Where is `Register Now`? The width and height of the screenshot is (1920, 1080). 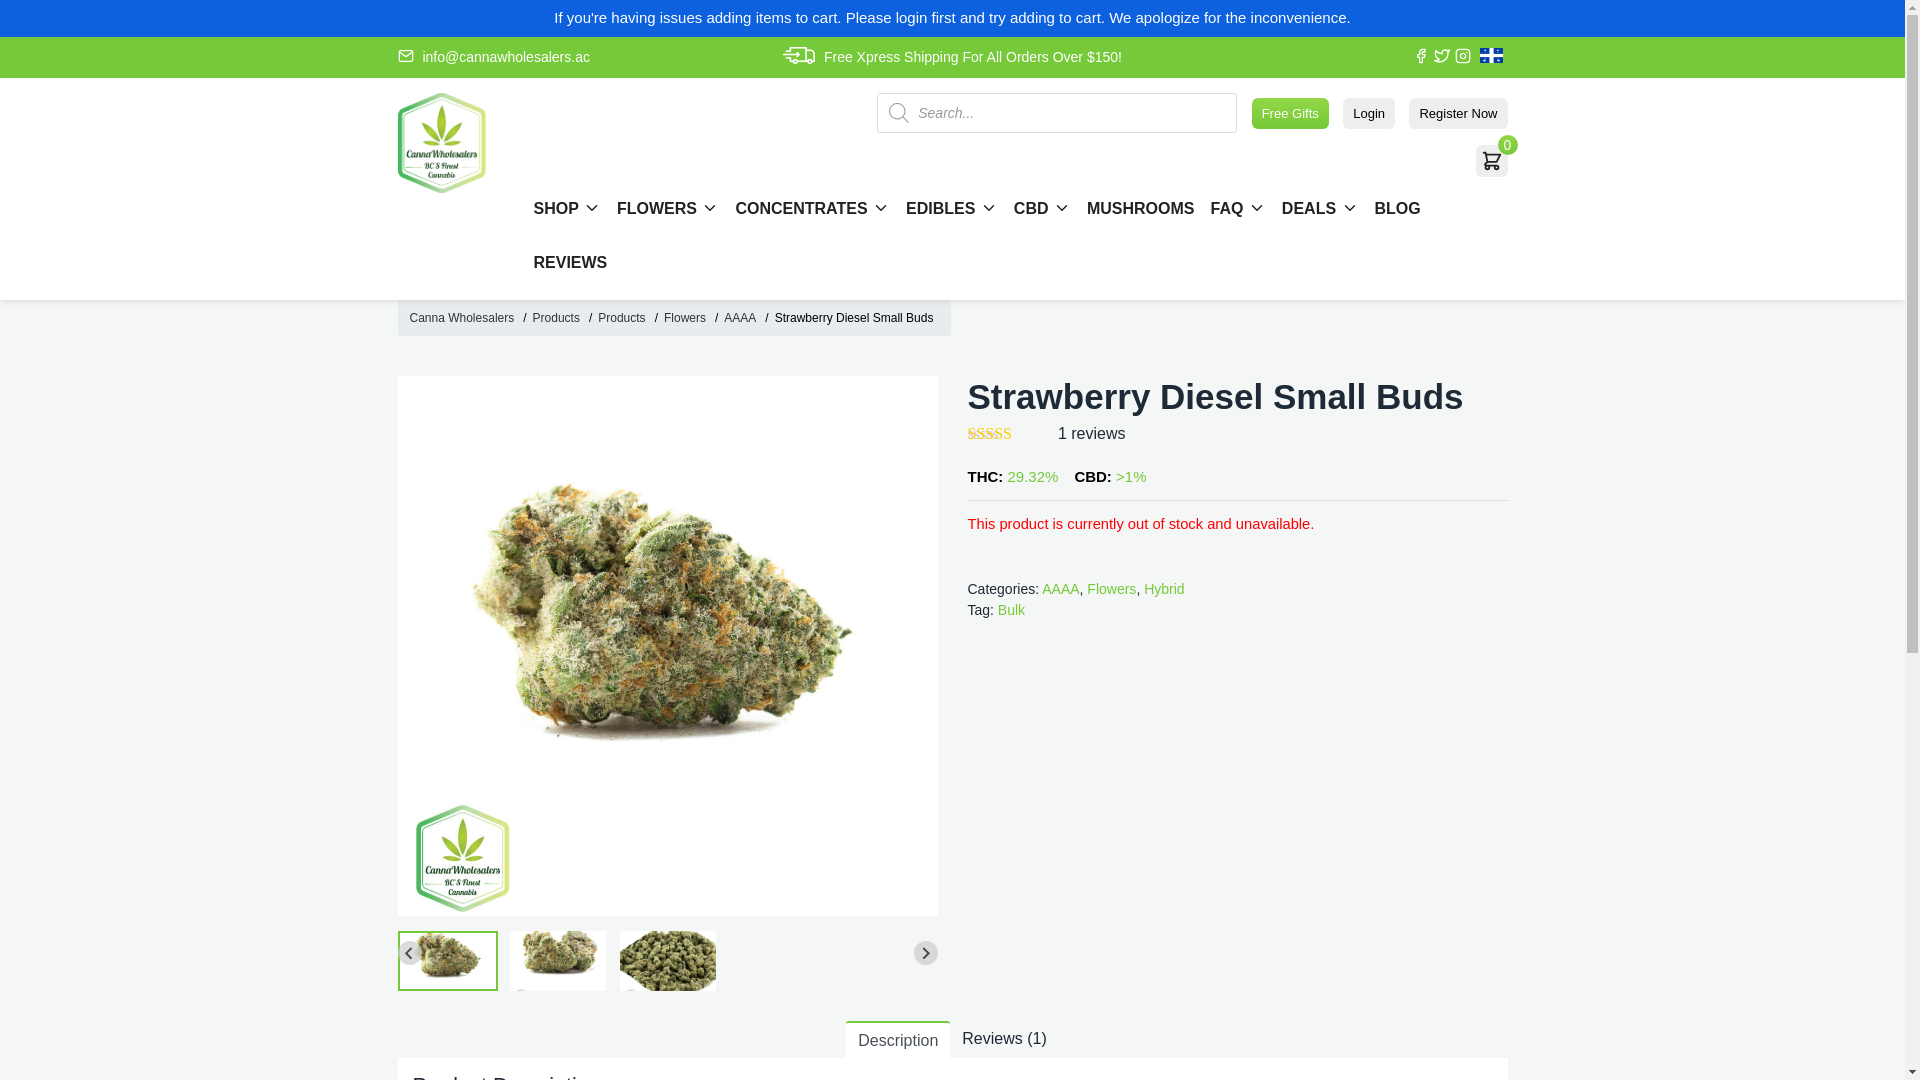
Register Now is located at coordinates (1458, 114).